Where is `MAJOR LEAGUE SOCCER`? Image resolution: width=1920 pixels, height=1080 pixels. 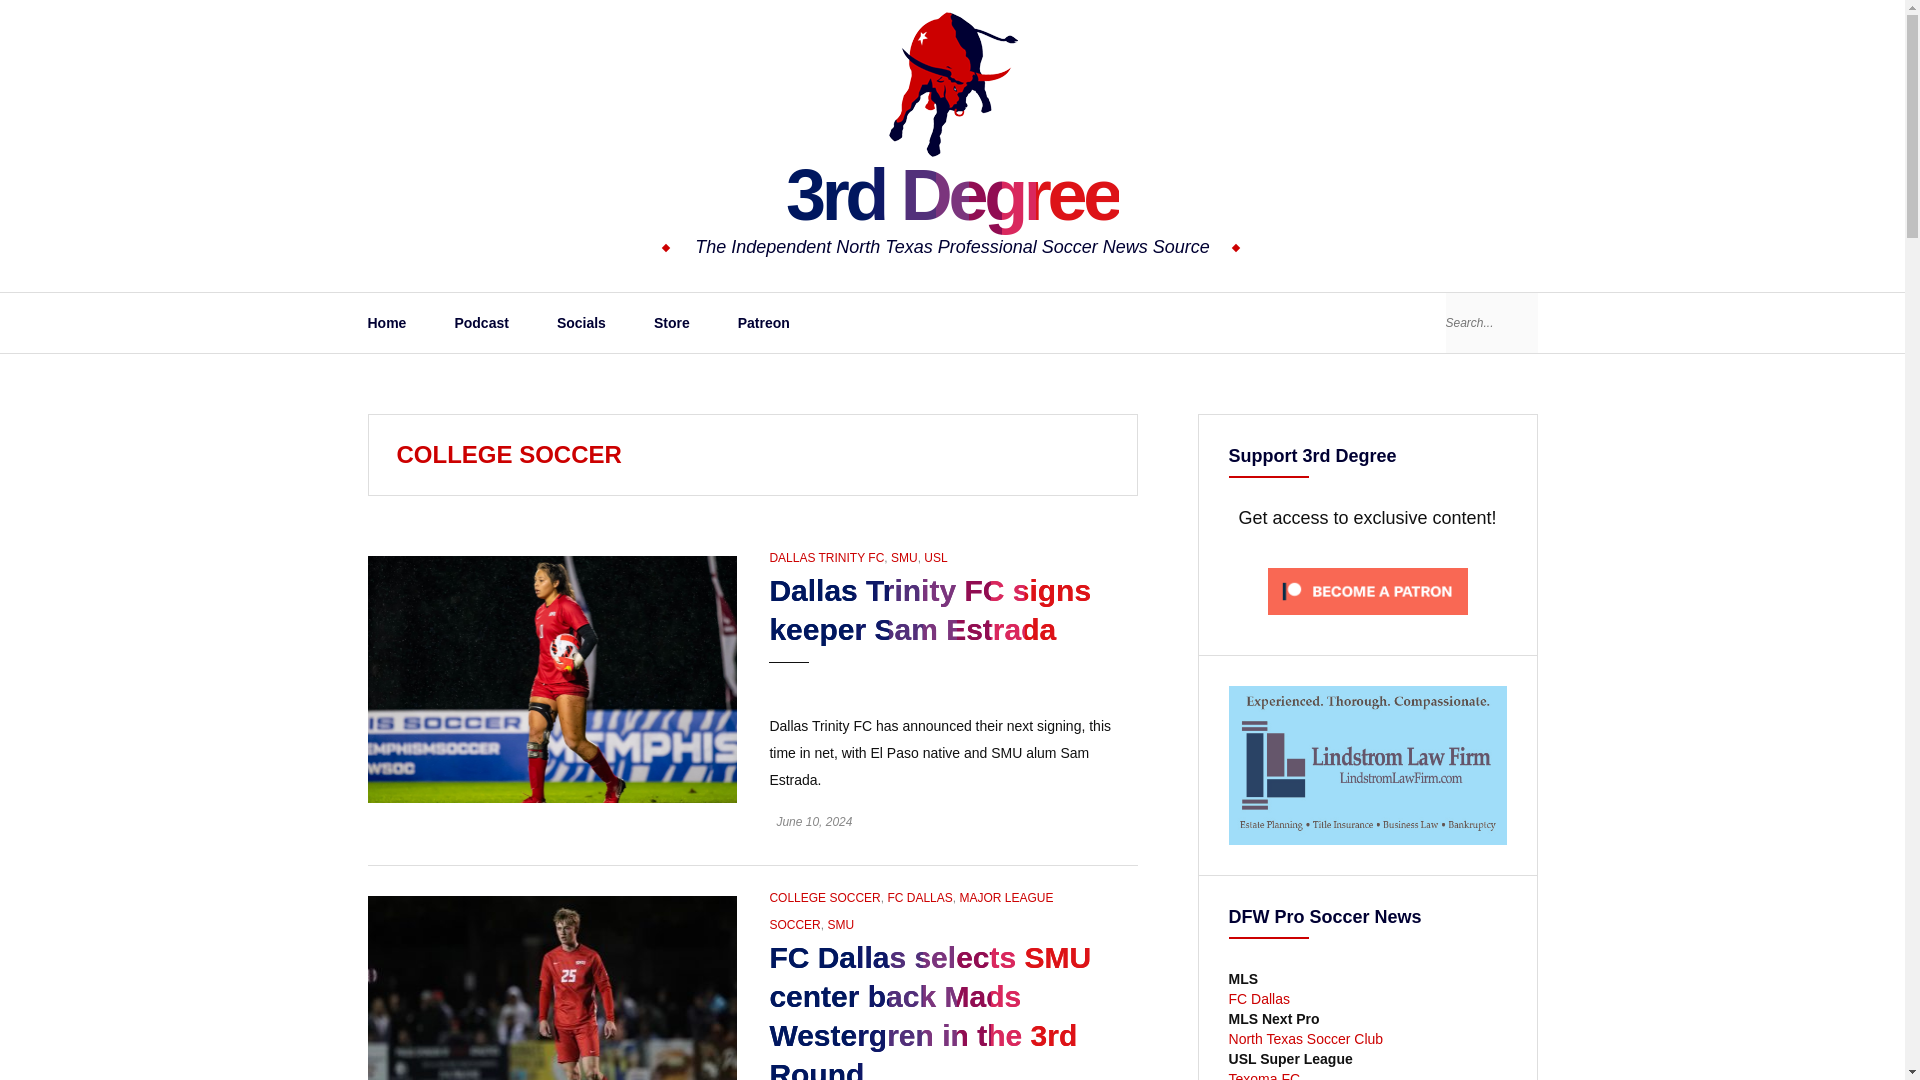 MAJOR LEAGUE SOCCER is located at coordinates (910, 912).